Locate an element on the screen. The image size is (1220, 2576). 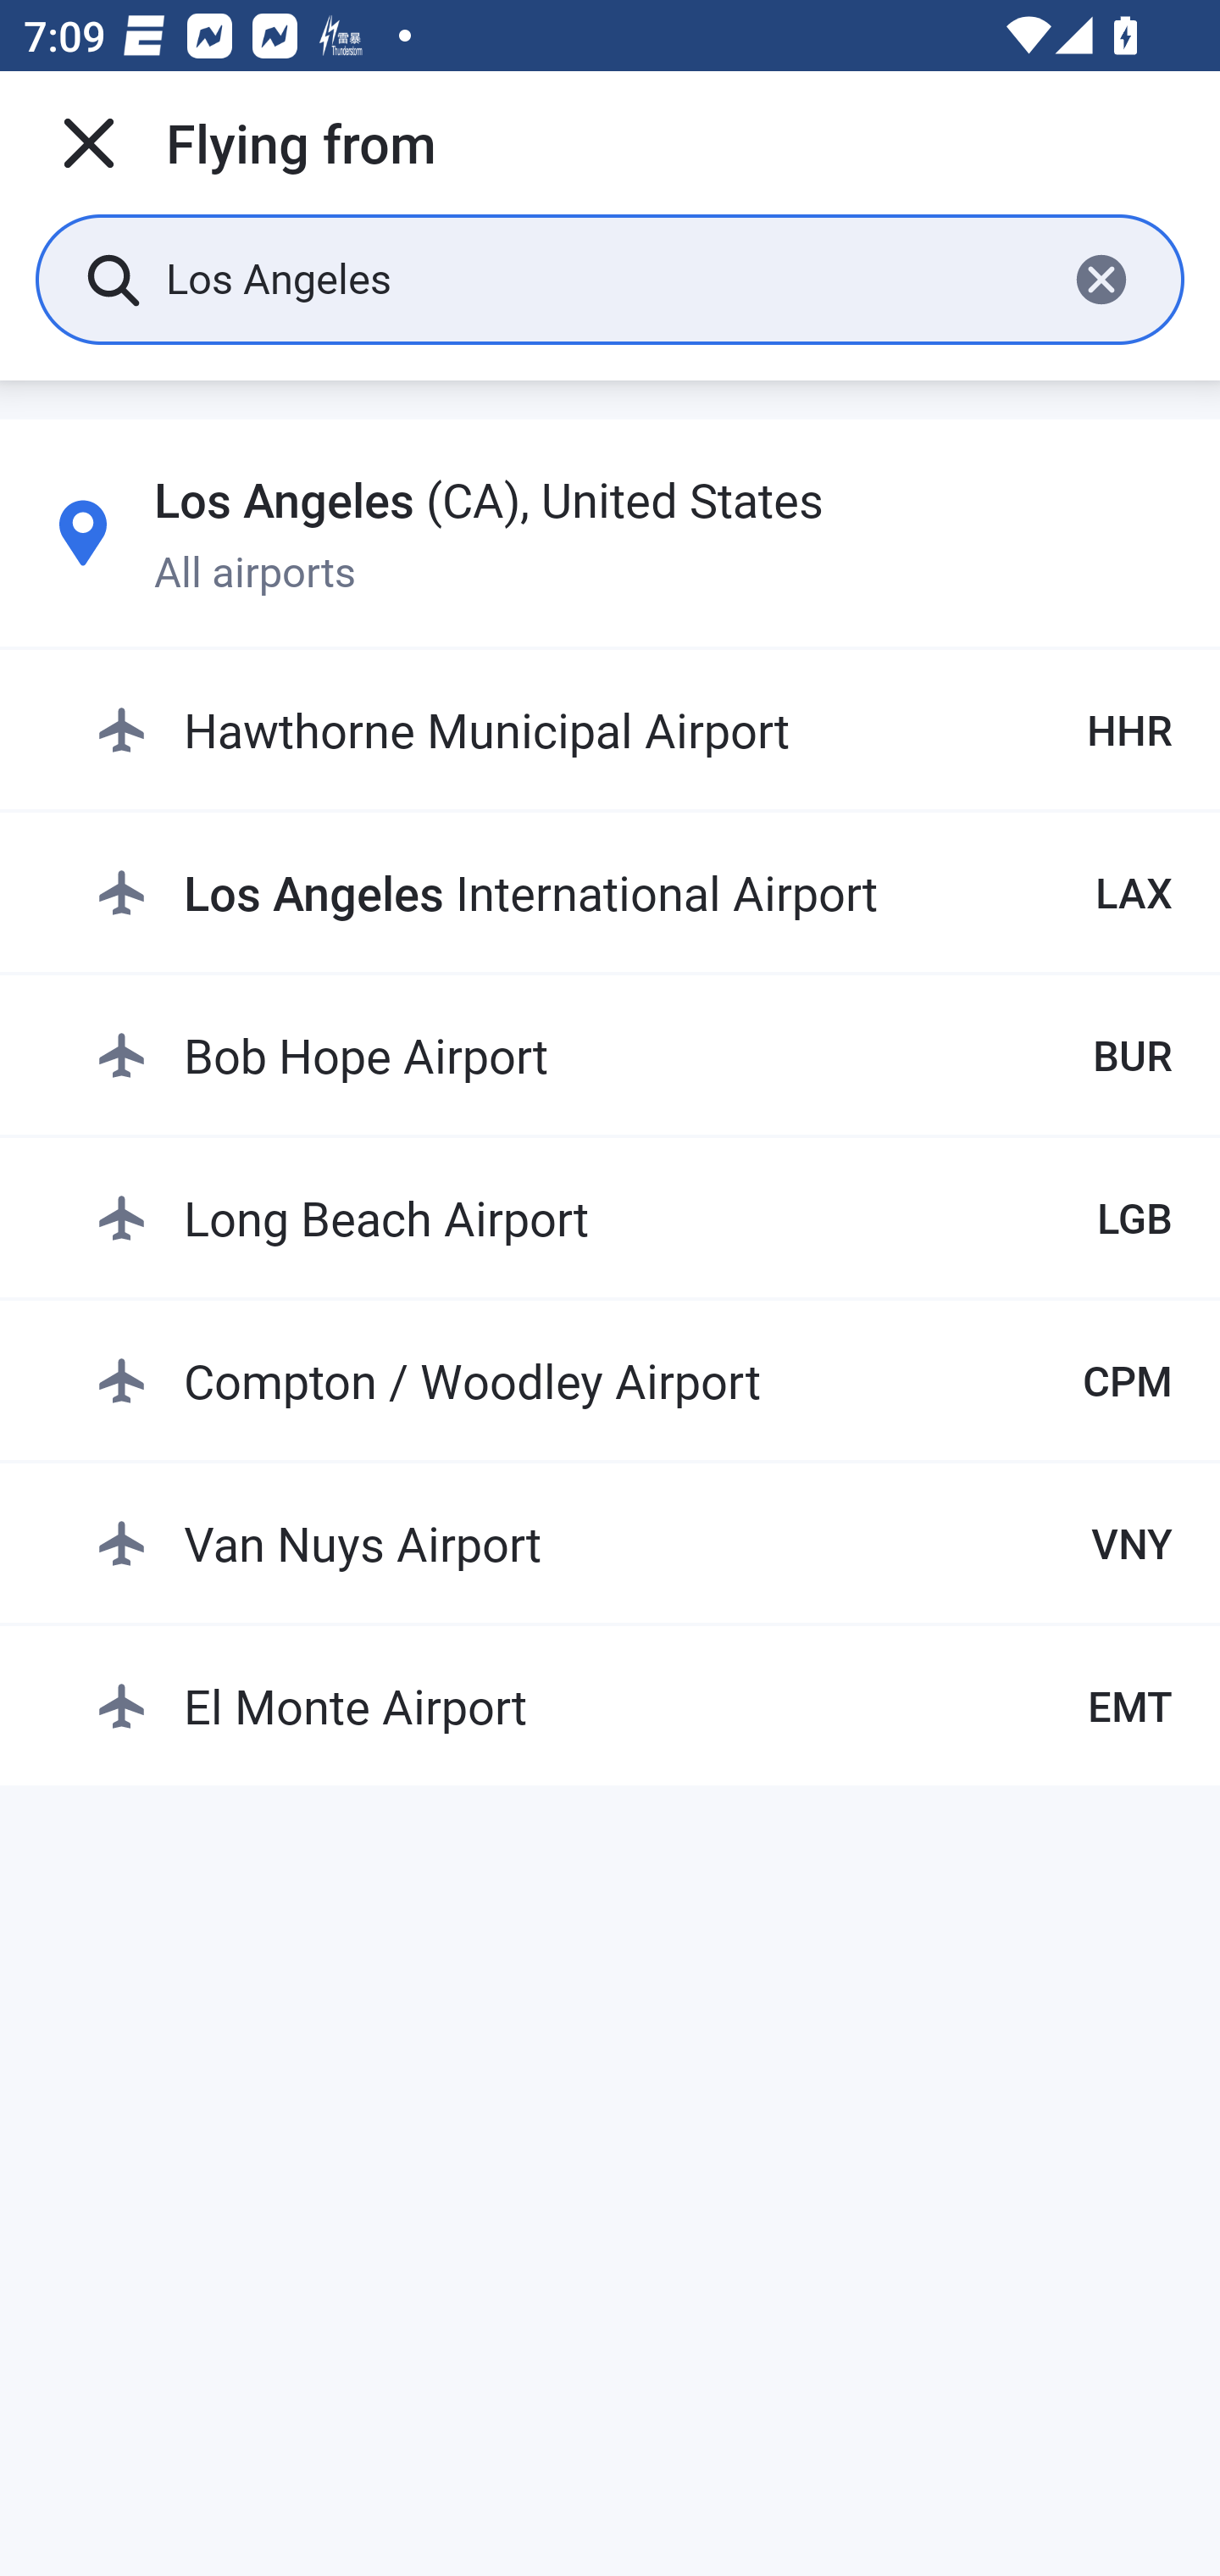
Los Angeles is located at coordinates (603, 278).